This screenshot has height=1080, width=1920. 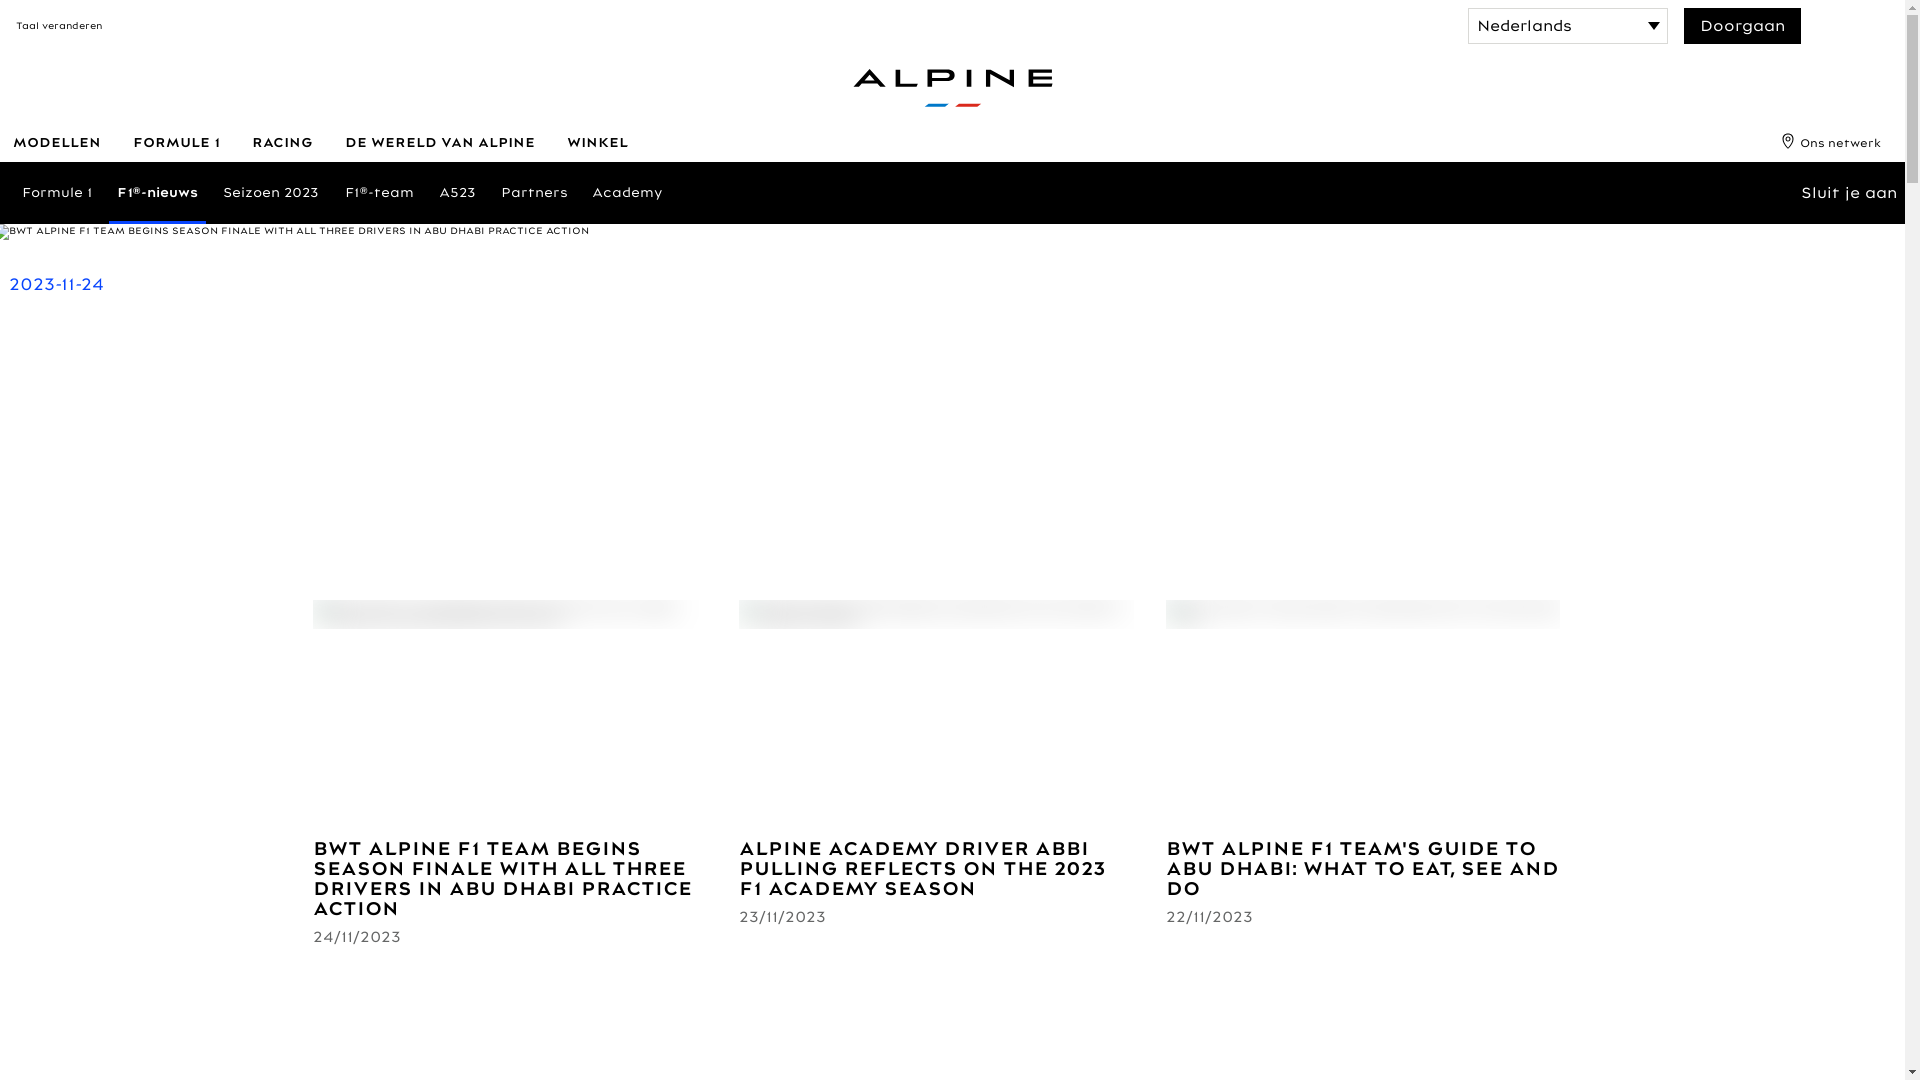 I want to click on Formule 1, so click(x=56, y=193).